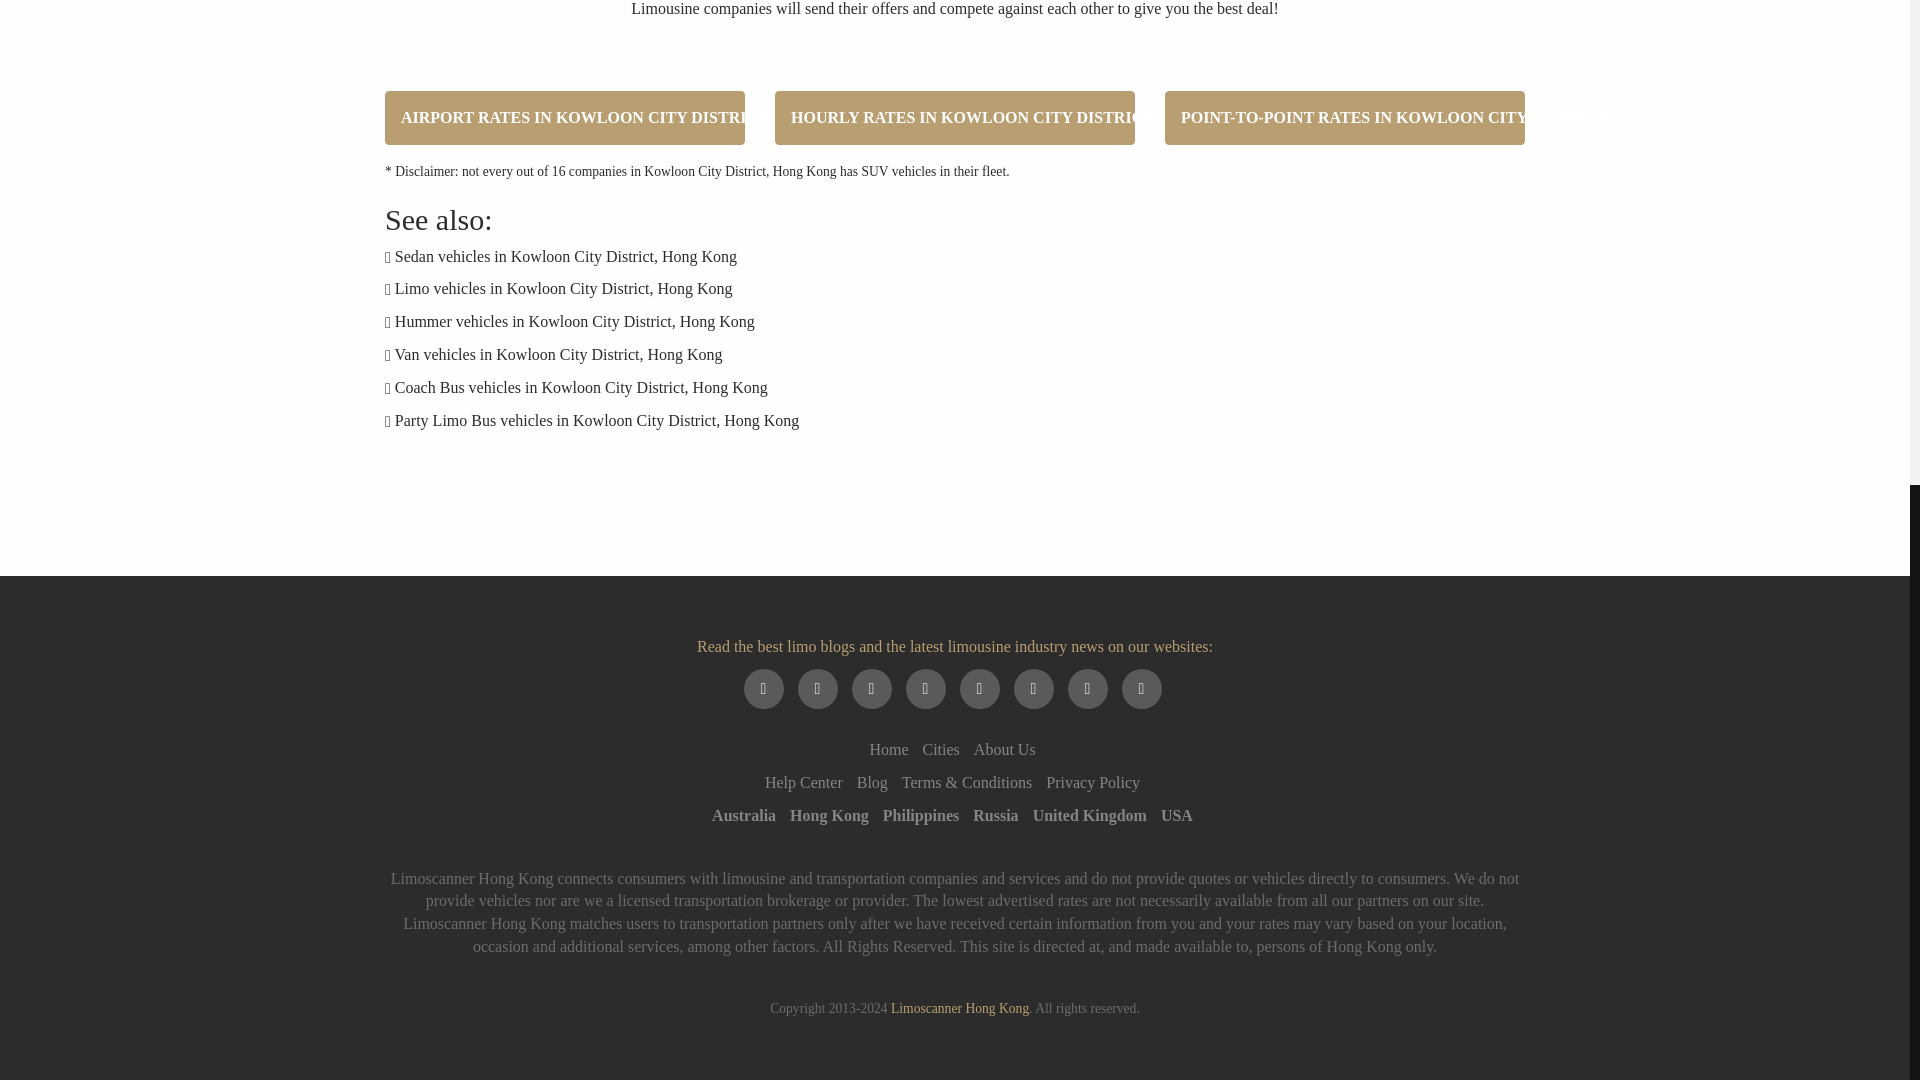 Image resolution: width=1920 pixels, height=1080 pixels. I want to click on Limo vehicles in Kowloon City District, Hong Kong, so click(564, 288).